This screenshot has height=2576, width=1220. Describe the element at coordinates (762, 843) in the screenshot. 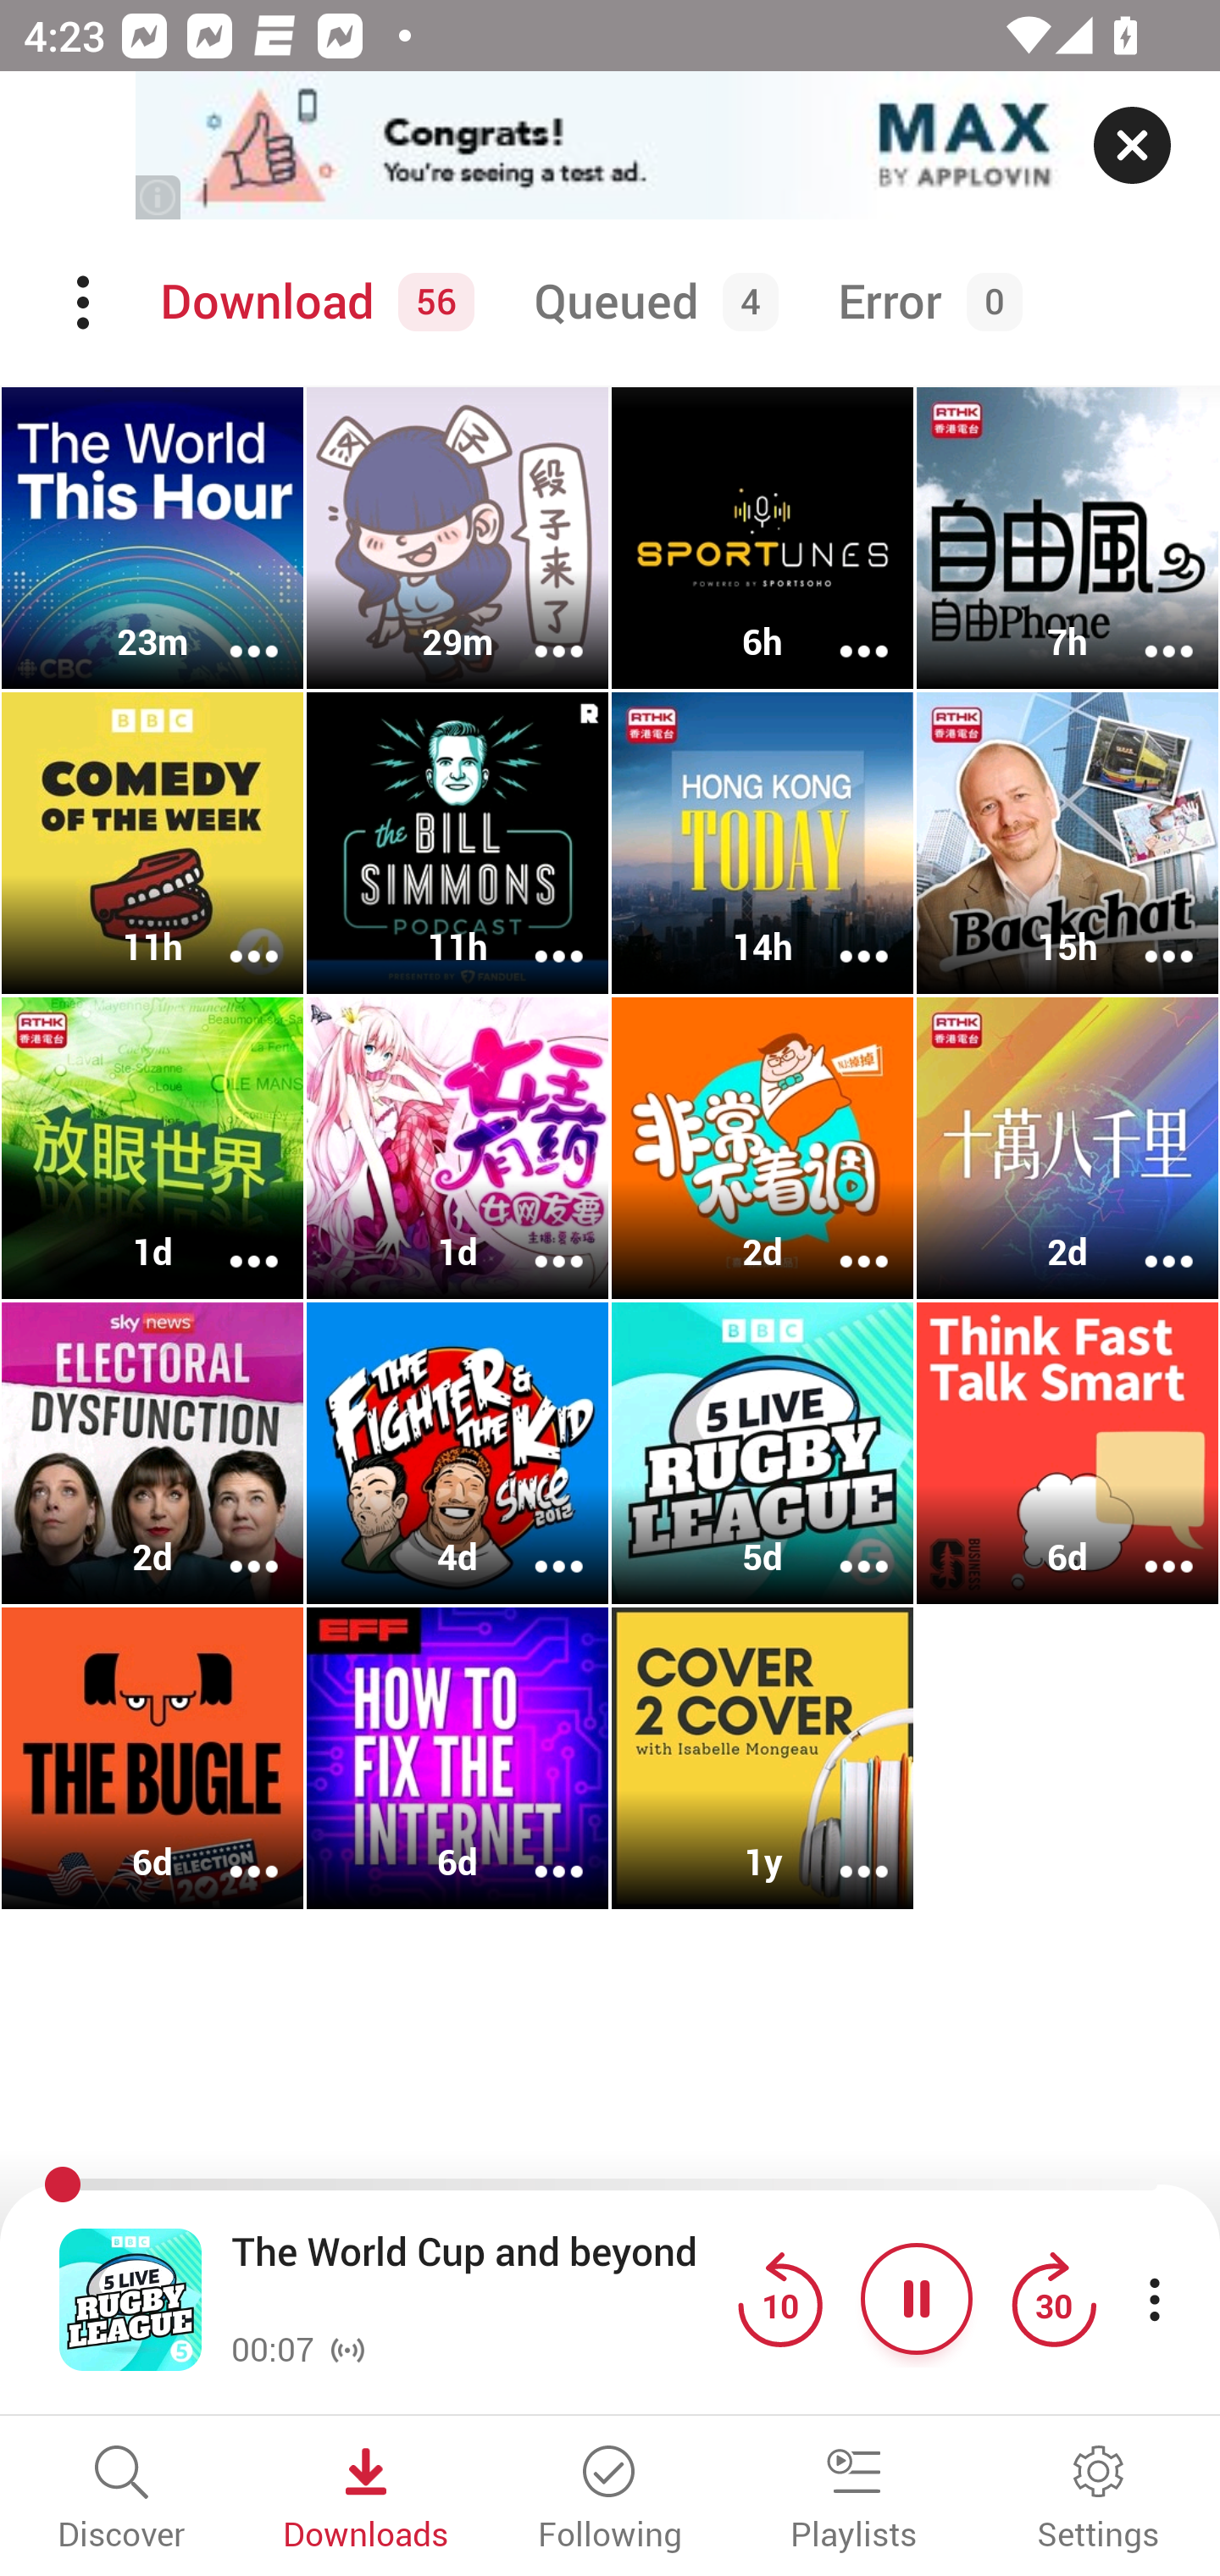

I see `Hong Kong Today 14h More options More options` at that location.